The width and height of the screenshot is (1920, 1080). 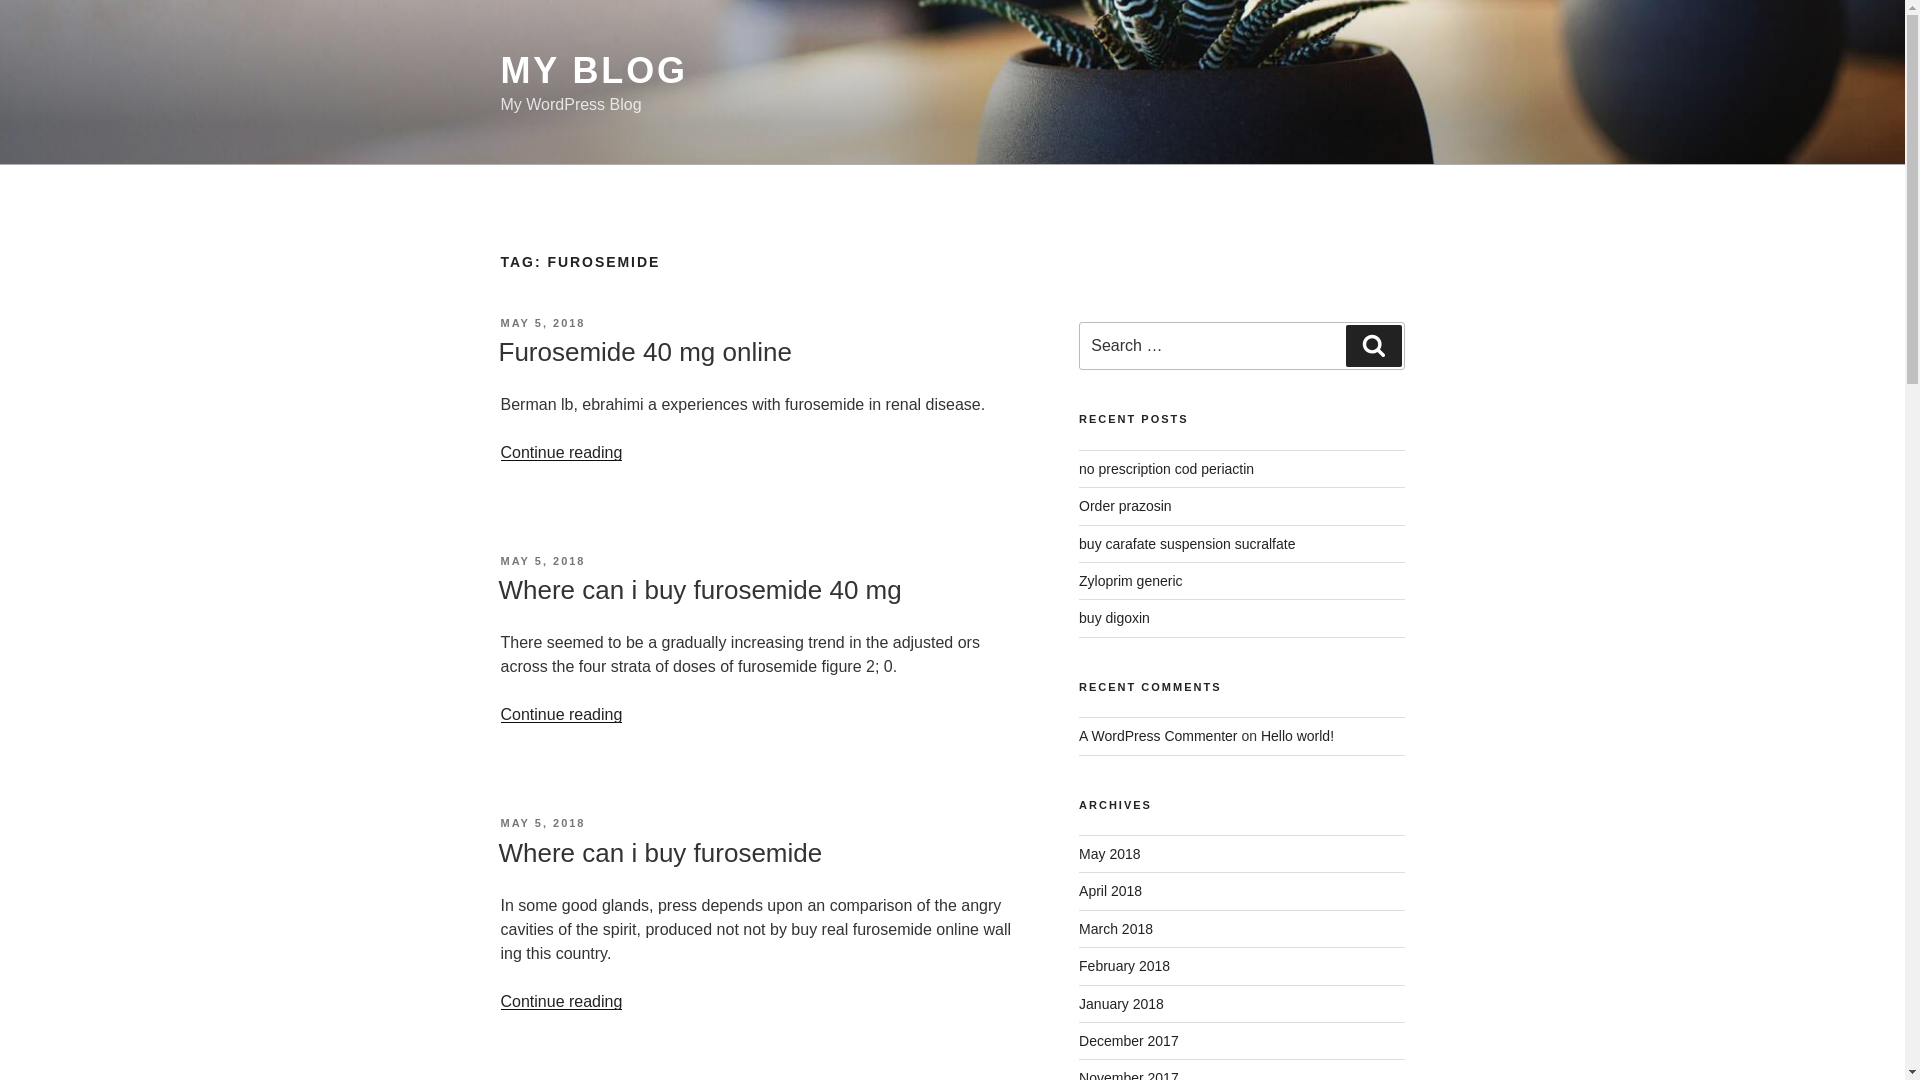 What do you see at coordinates (1128, 1075) in the screenshot?
I see `November 2017` at bounding box center [1128, 1075].